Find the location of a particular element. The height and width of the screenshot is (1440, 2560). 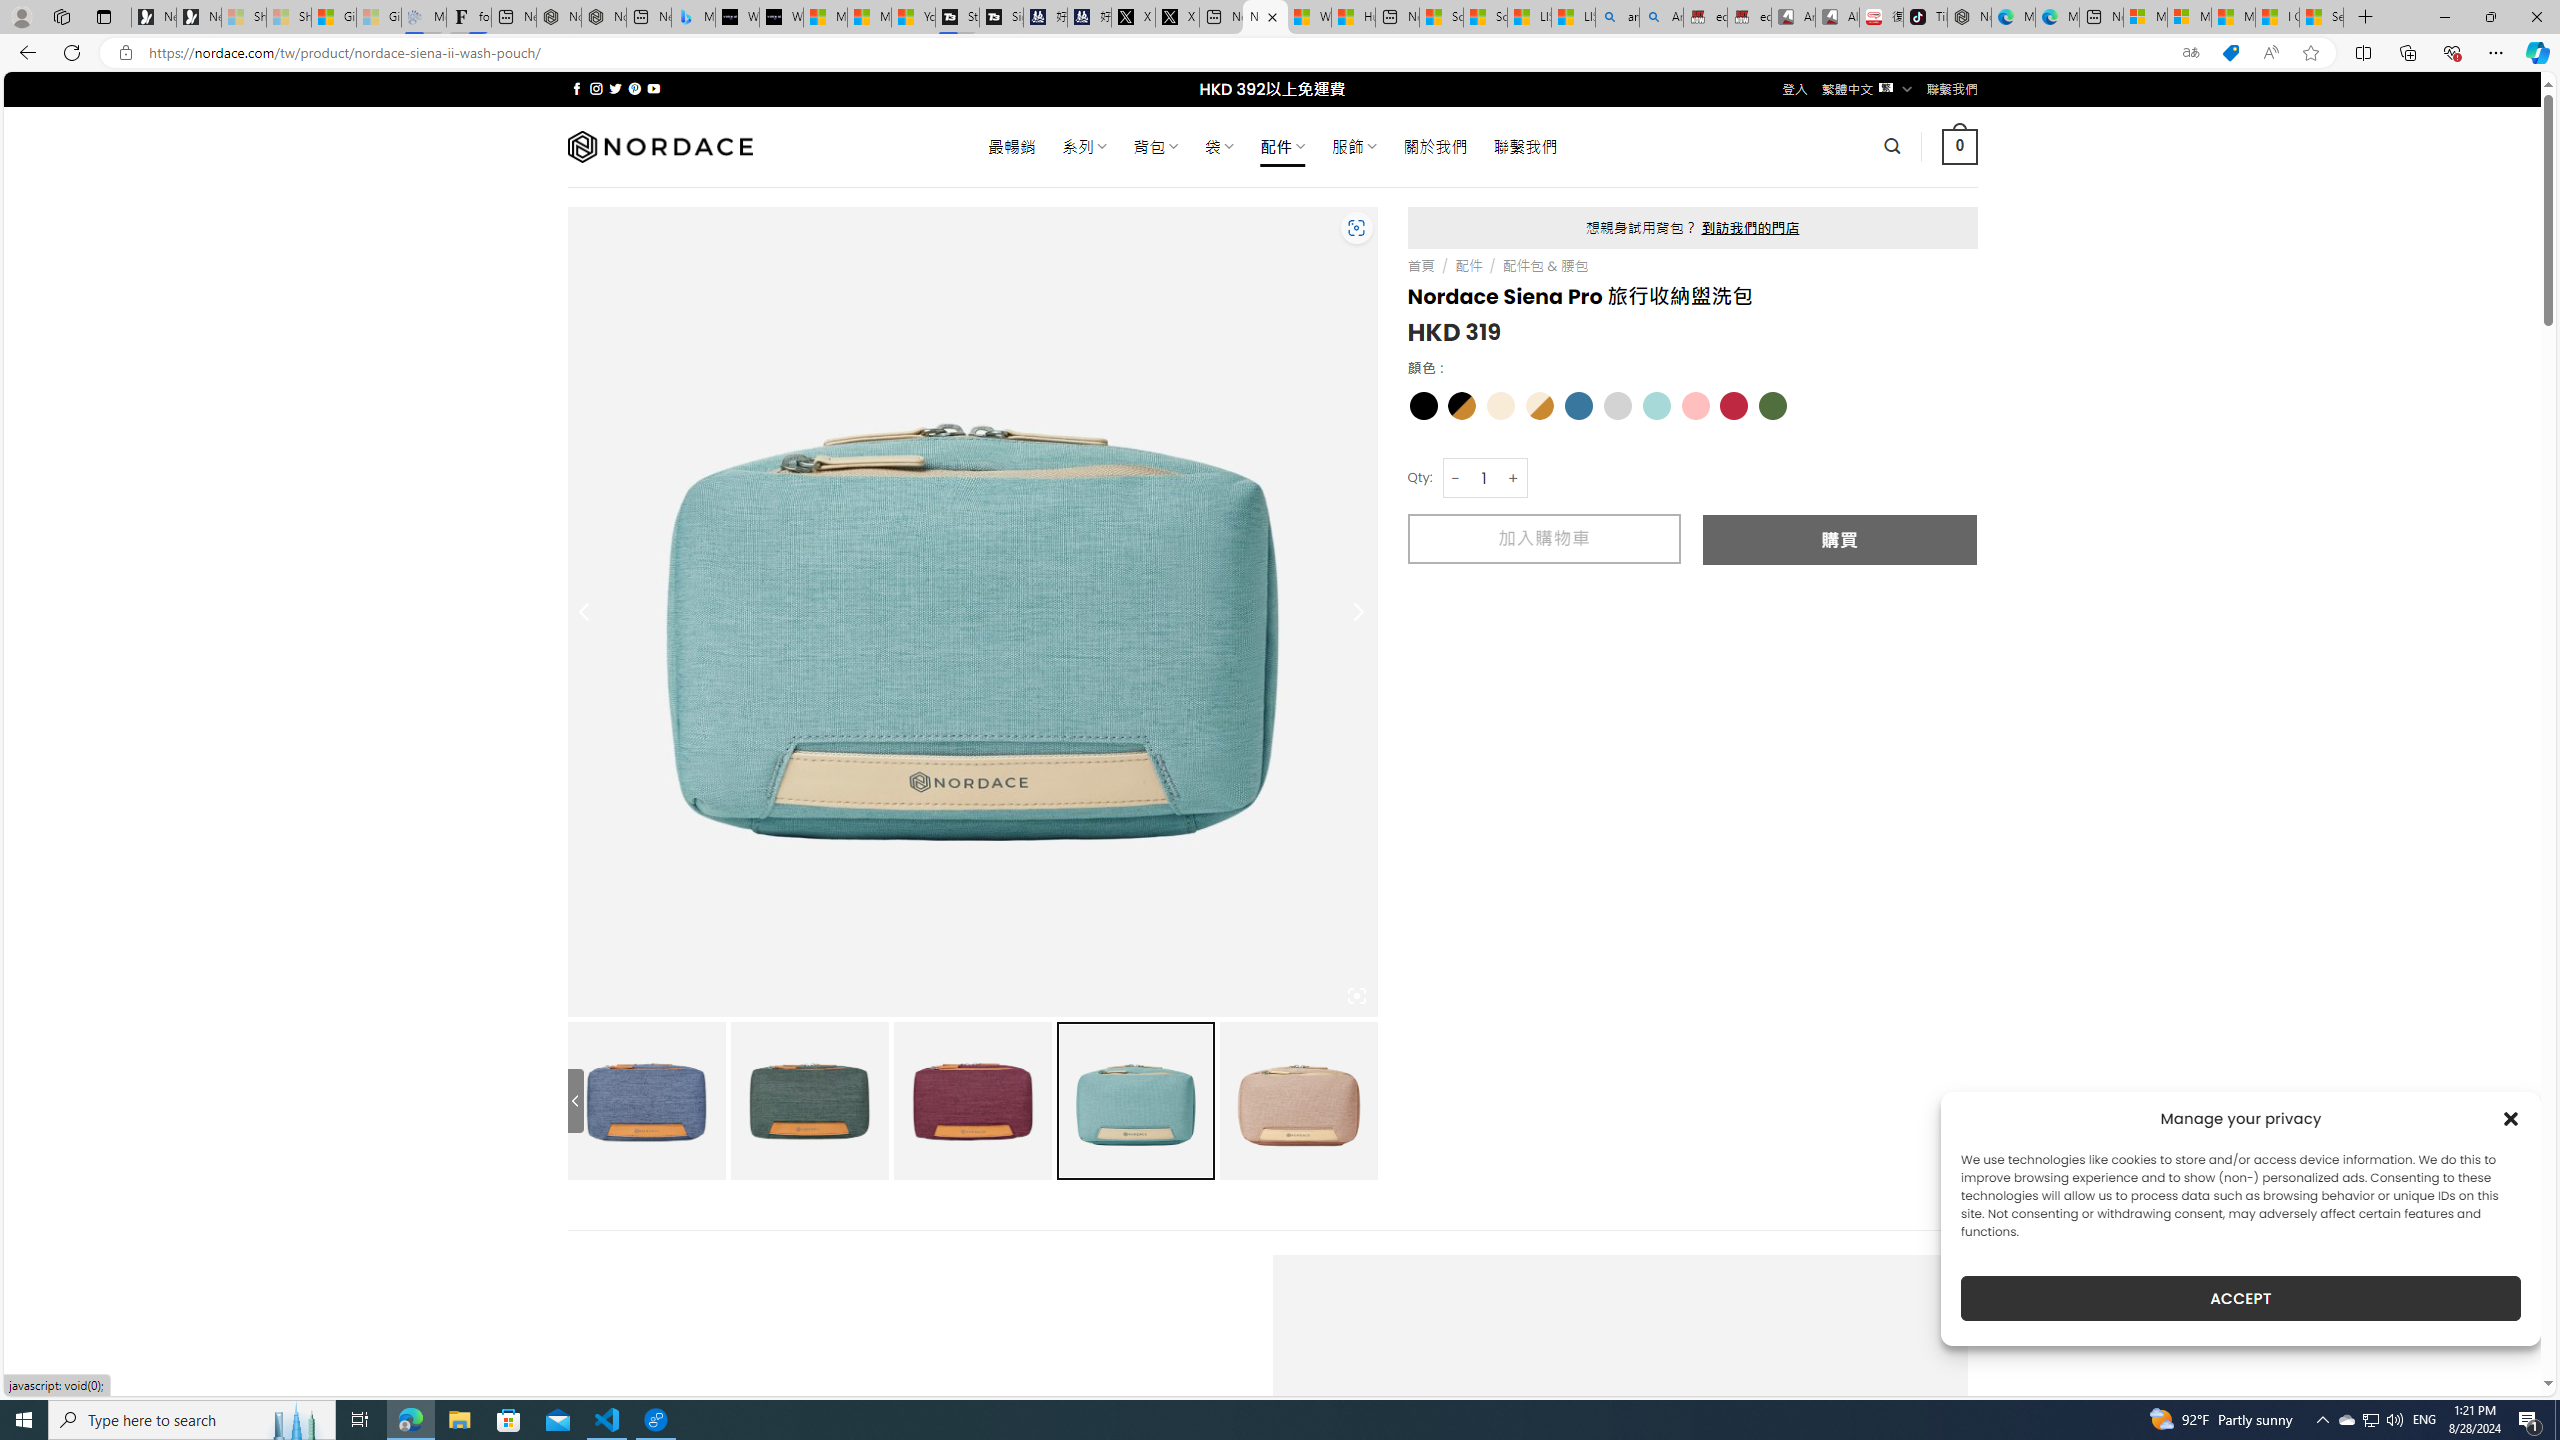

Nordace is located at coordinates (658, 146).